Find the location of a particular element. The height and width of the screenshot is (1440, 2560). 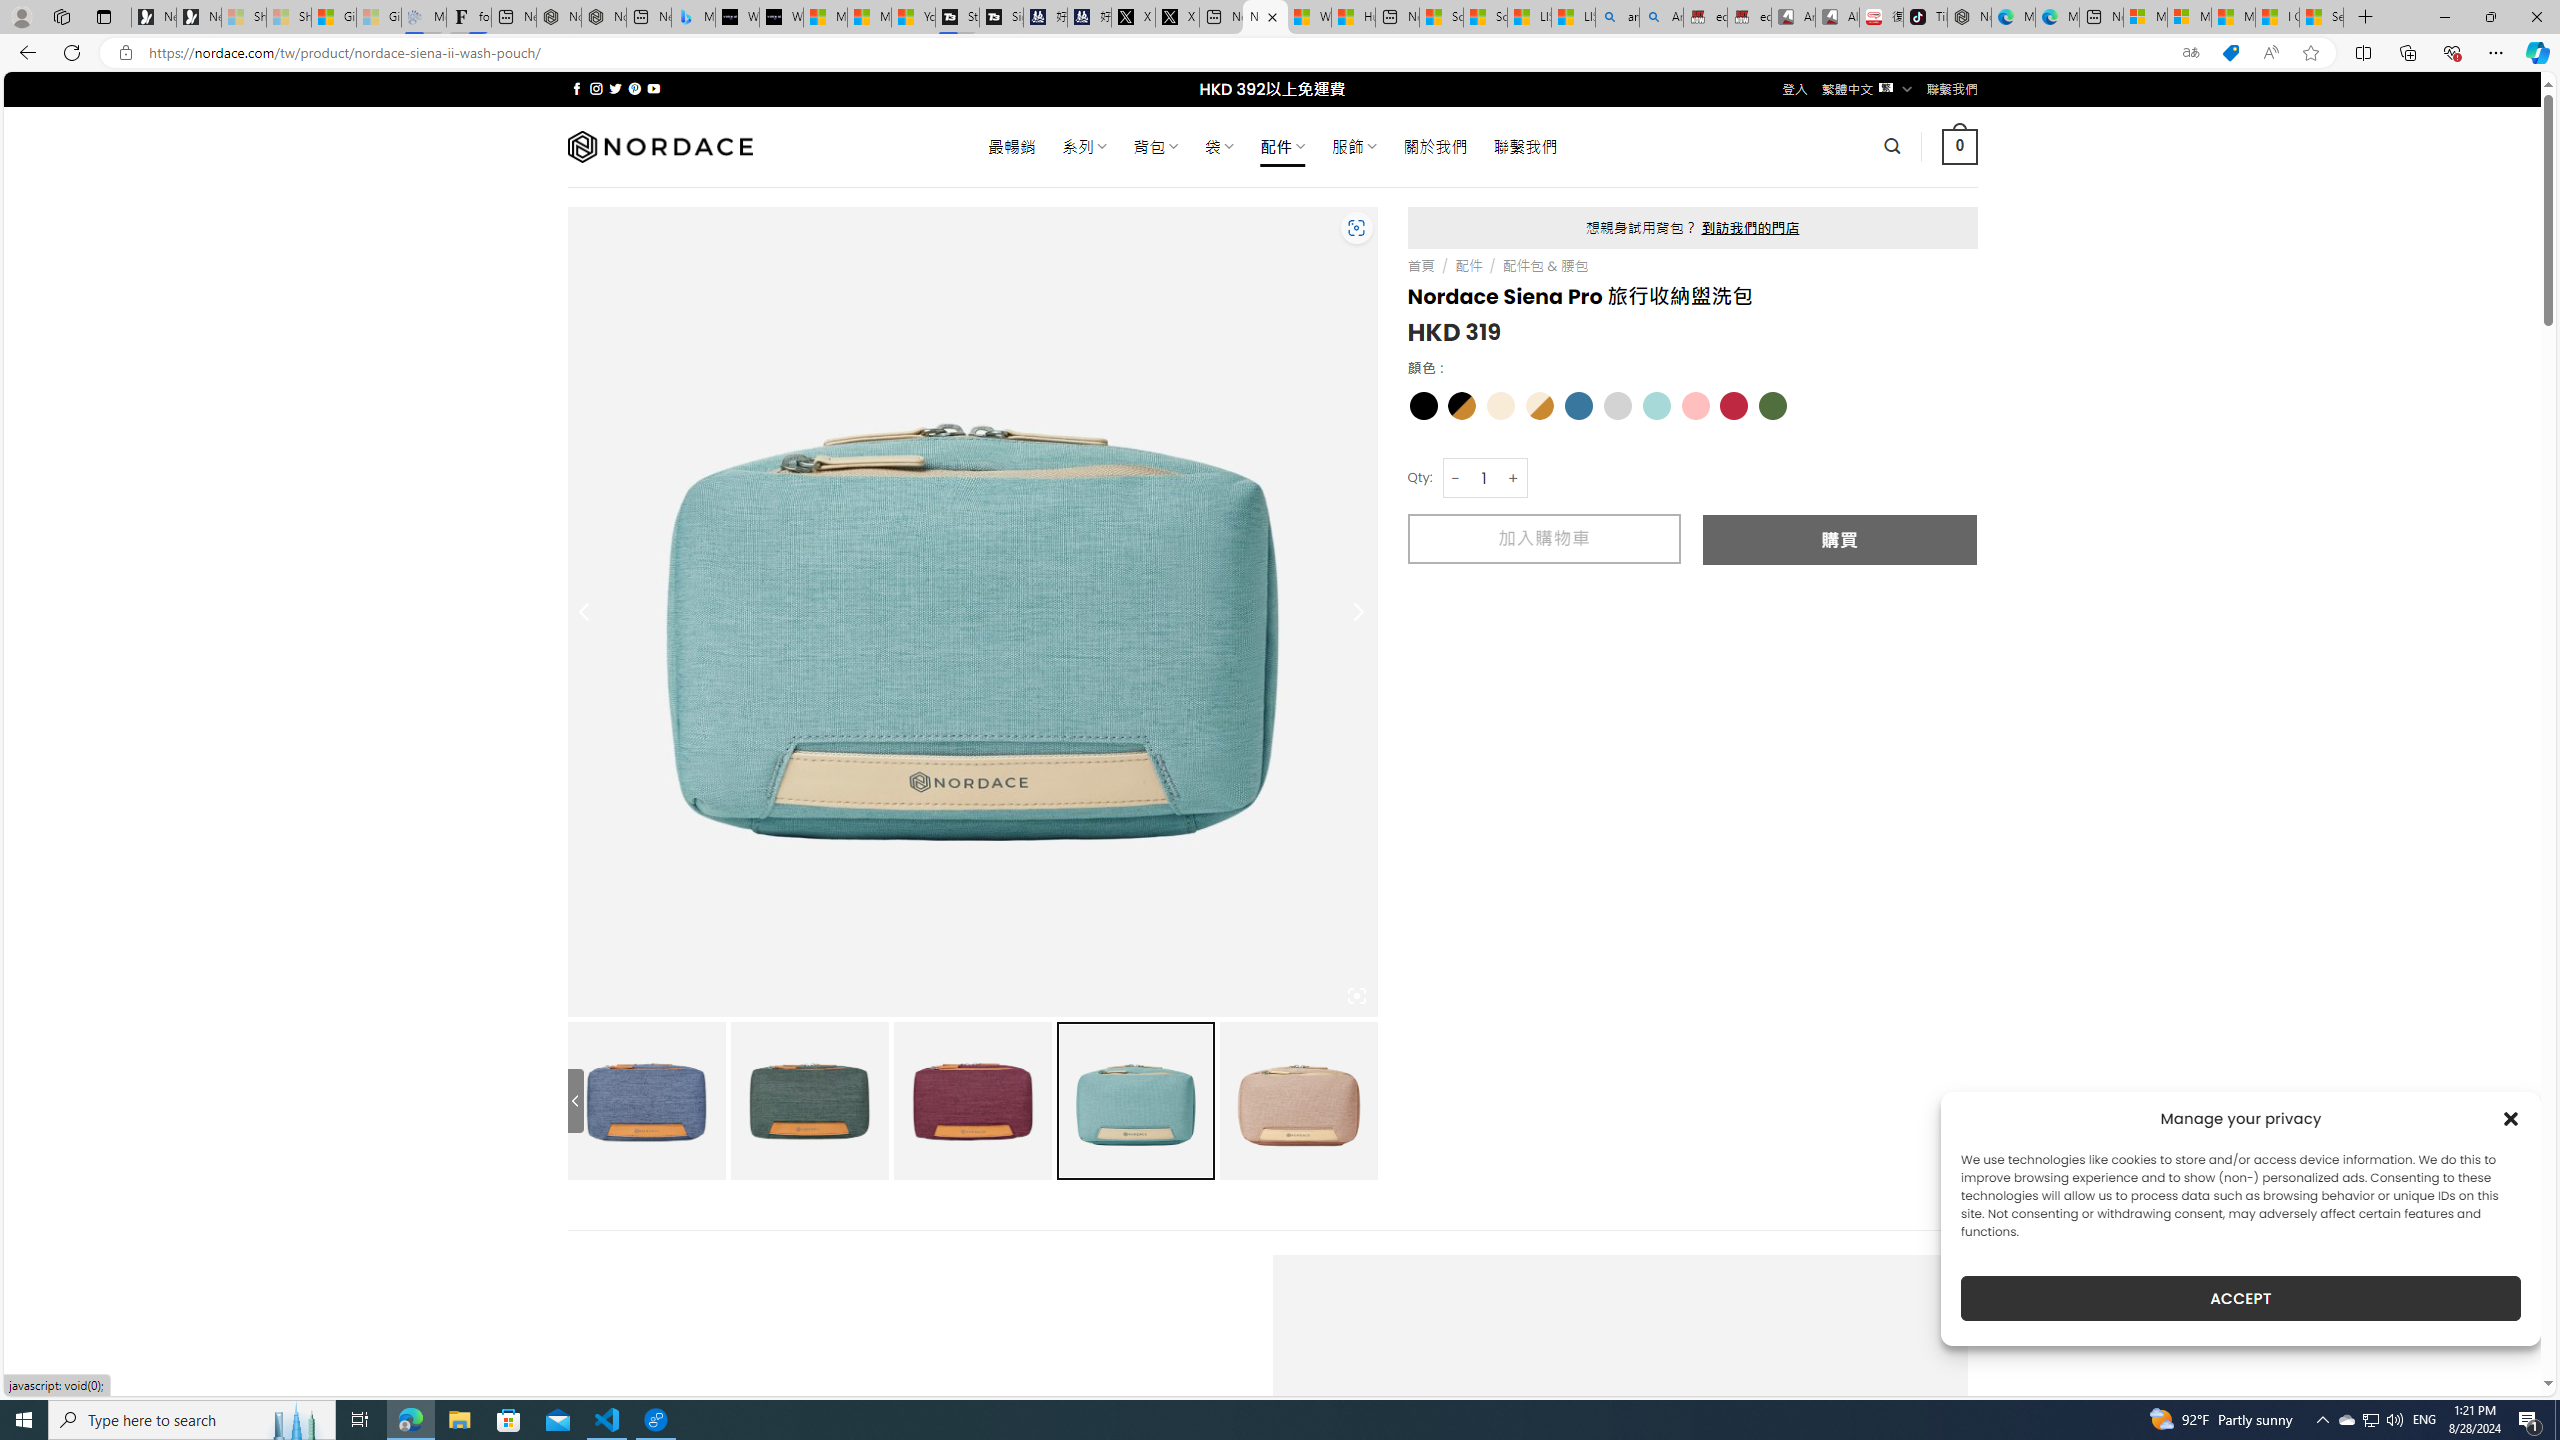

Nordace is located at coordinates (658, 146).